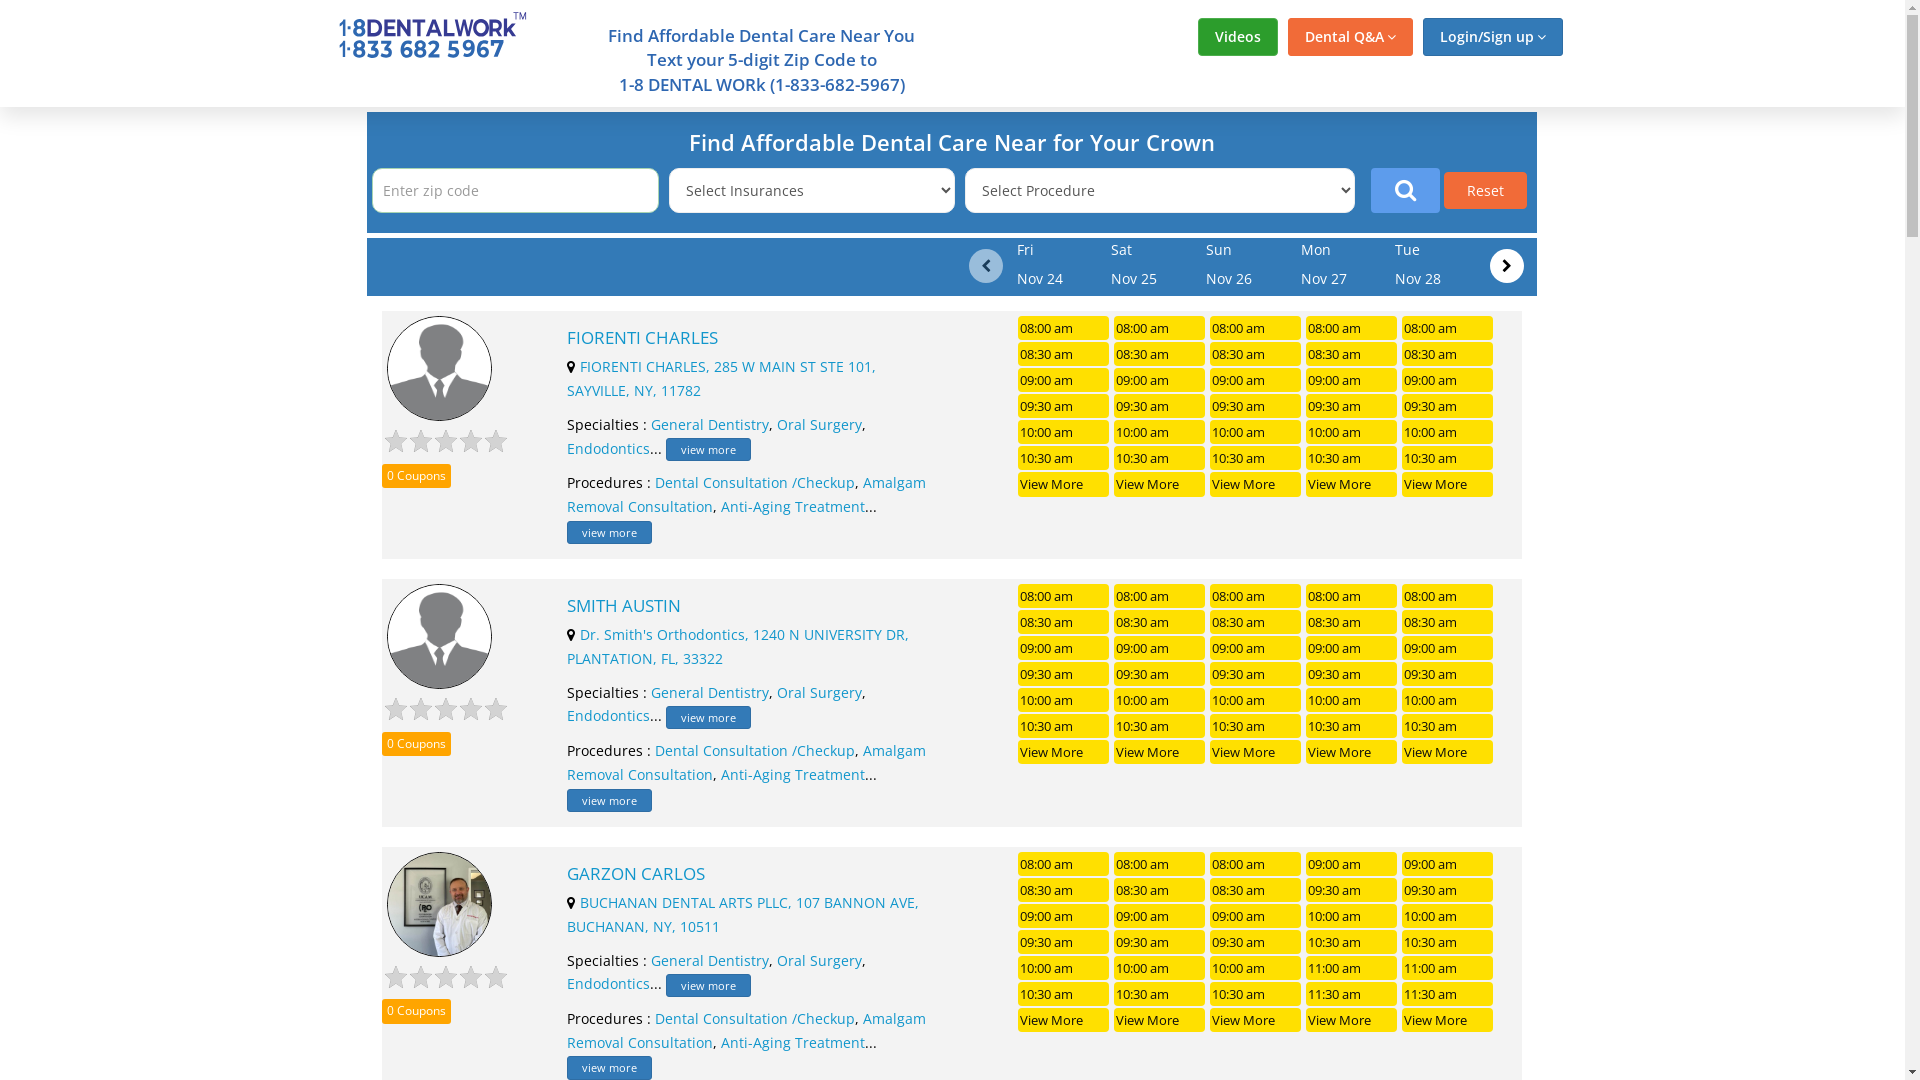 This screenshot has width=1920, height=1080. What do you see at coordinates (1160, 622) in the screenshot?
I see `08:30 am` at bounding box center [1160, 622].